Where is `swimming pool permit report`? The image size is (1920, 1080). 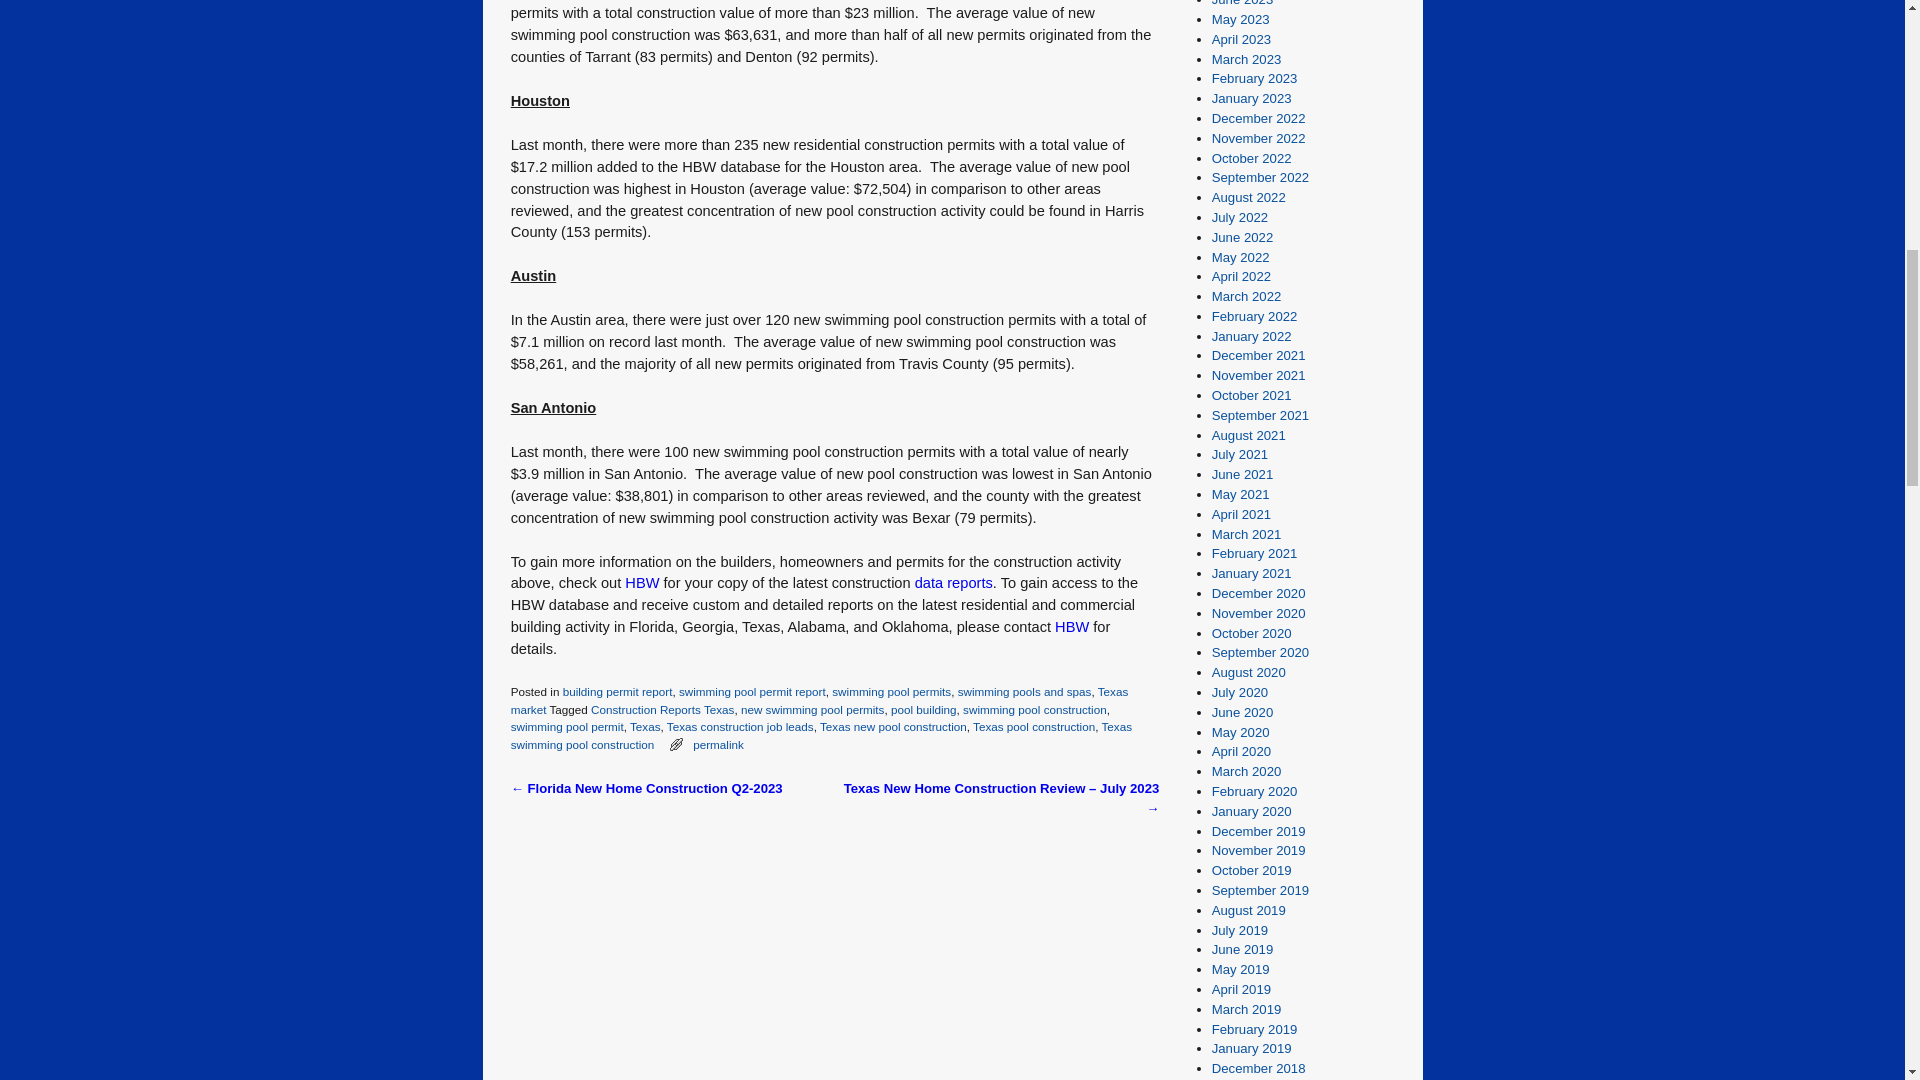
swimming pool permit report is located at coordinates (752, 690).